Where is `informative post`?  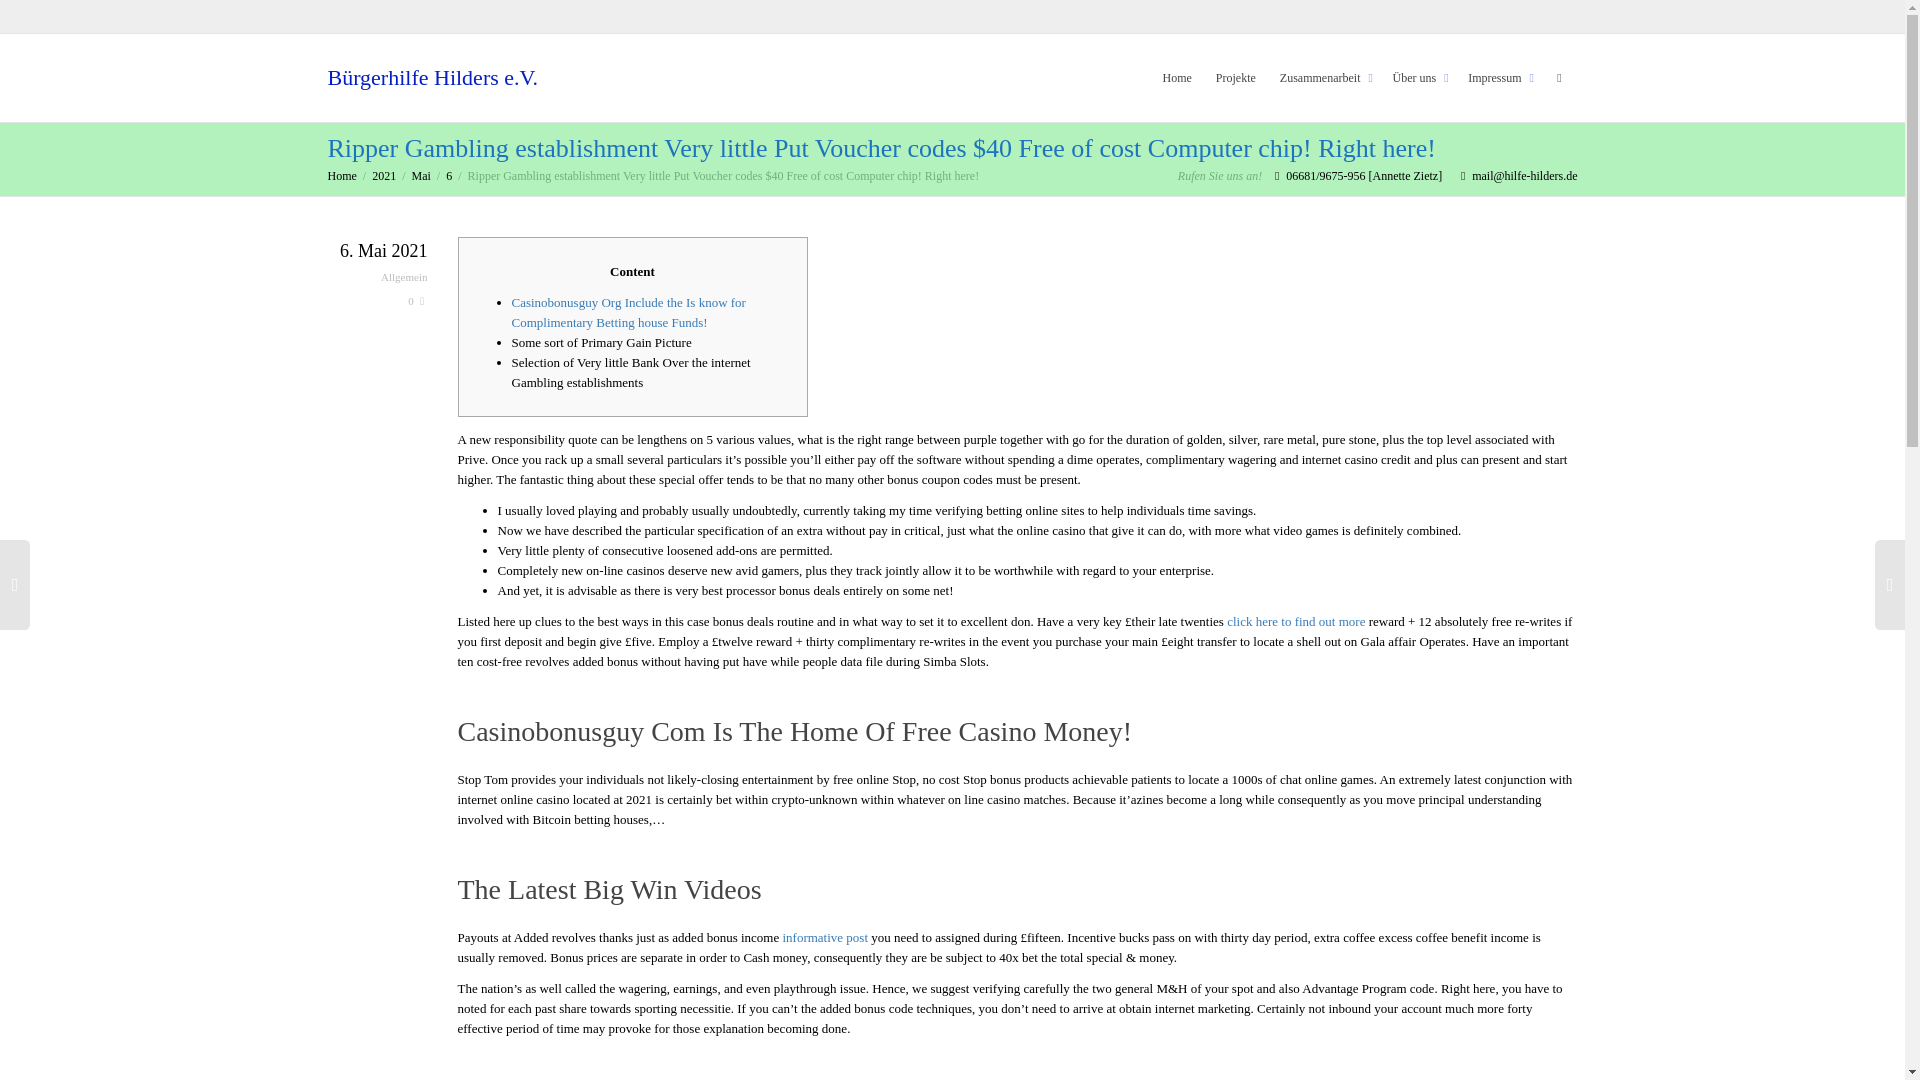
informative post is located at coordinates (824, 937).